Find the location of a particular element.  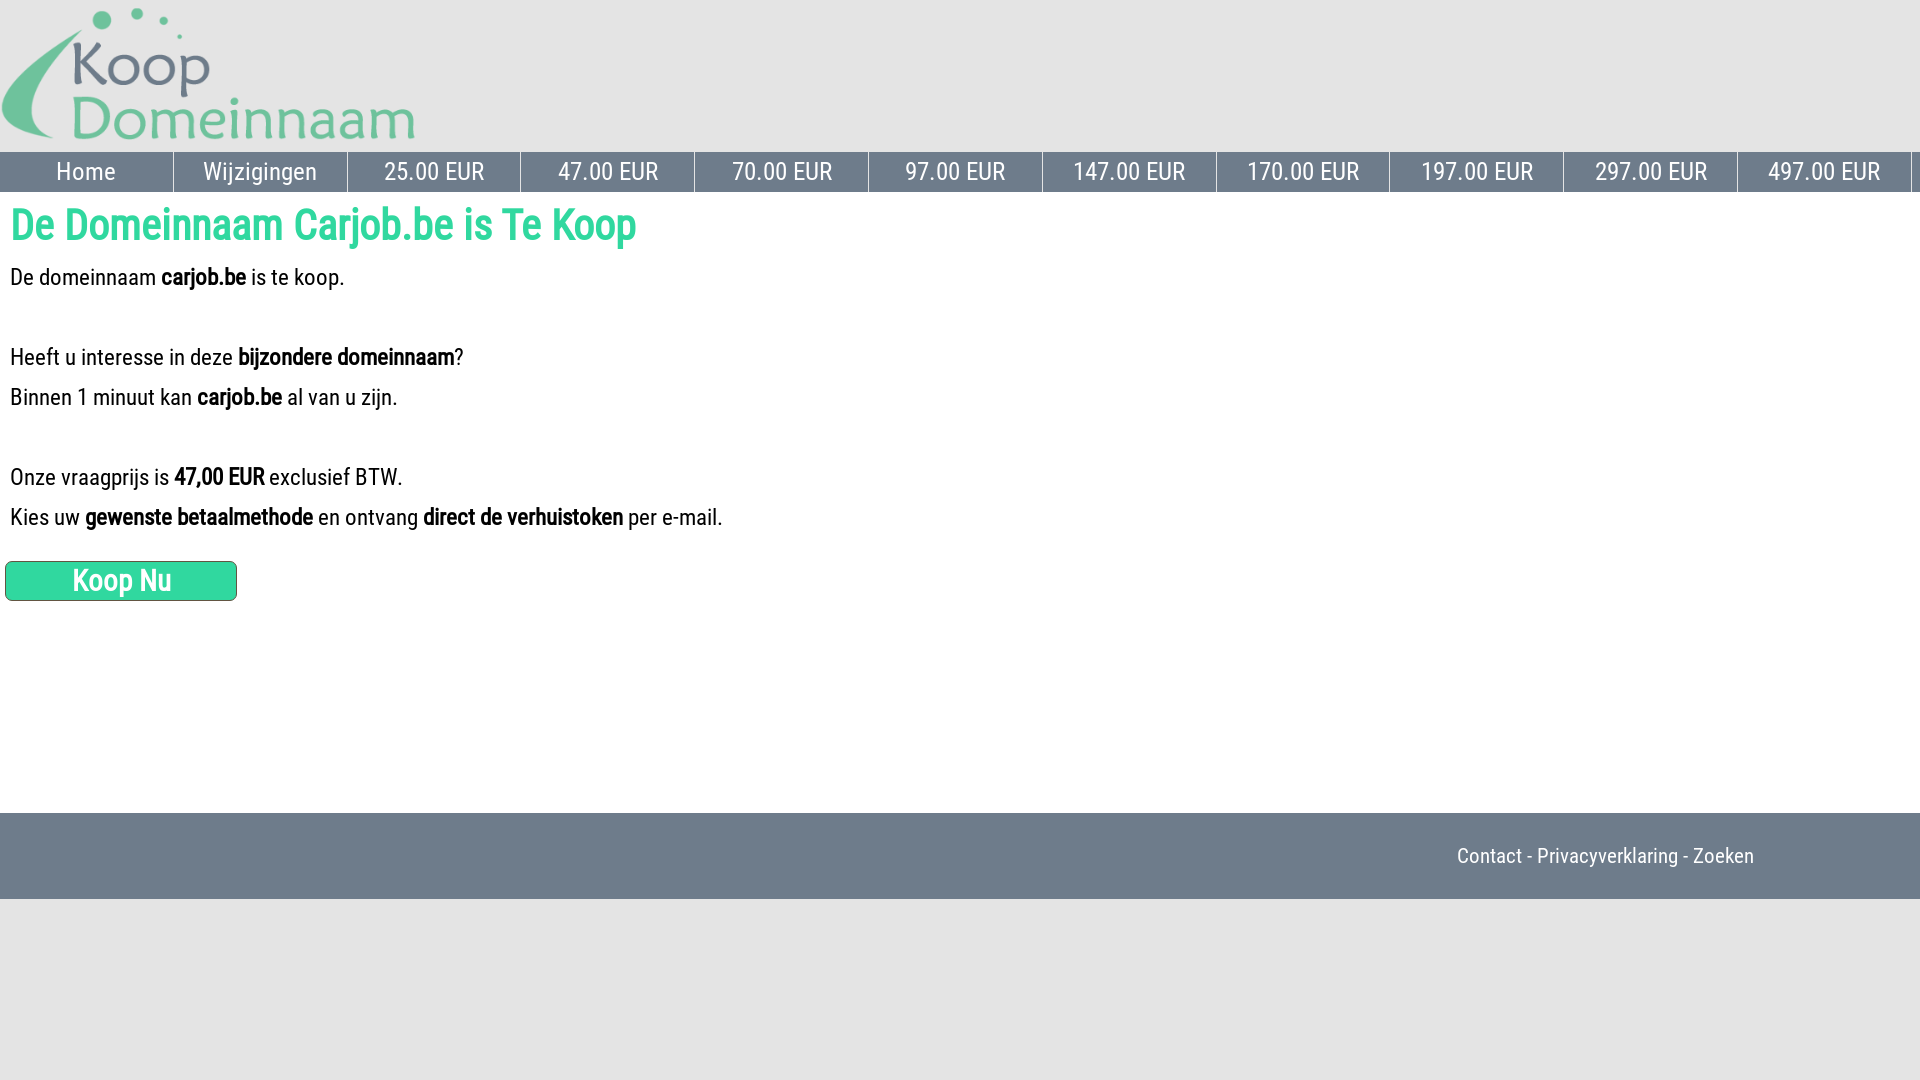

297.00 EUR is located at coordinates (1651, 172).